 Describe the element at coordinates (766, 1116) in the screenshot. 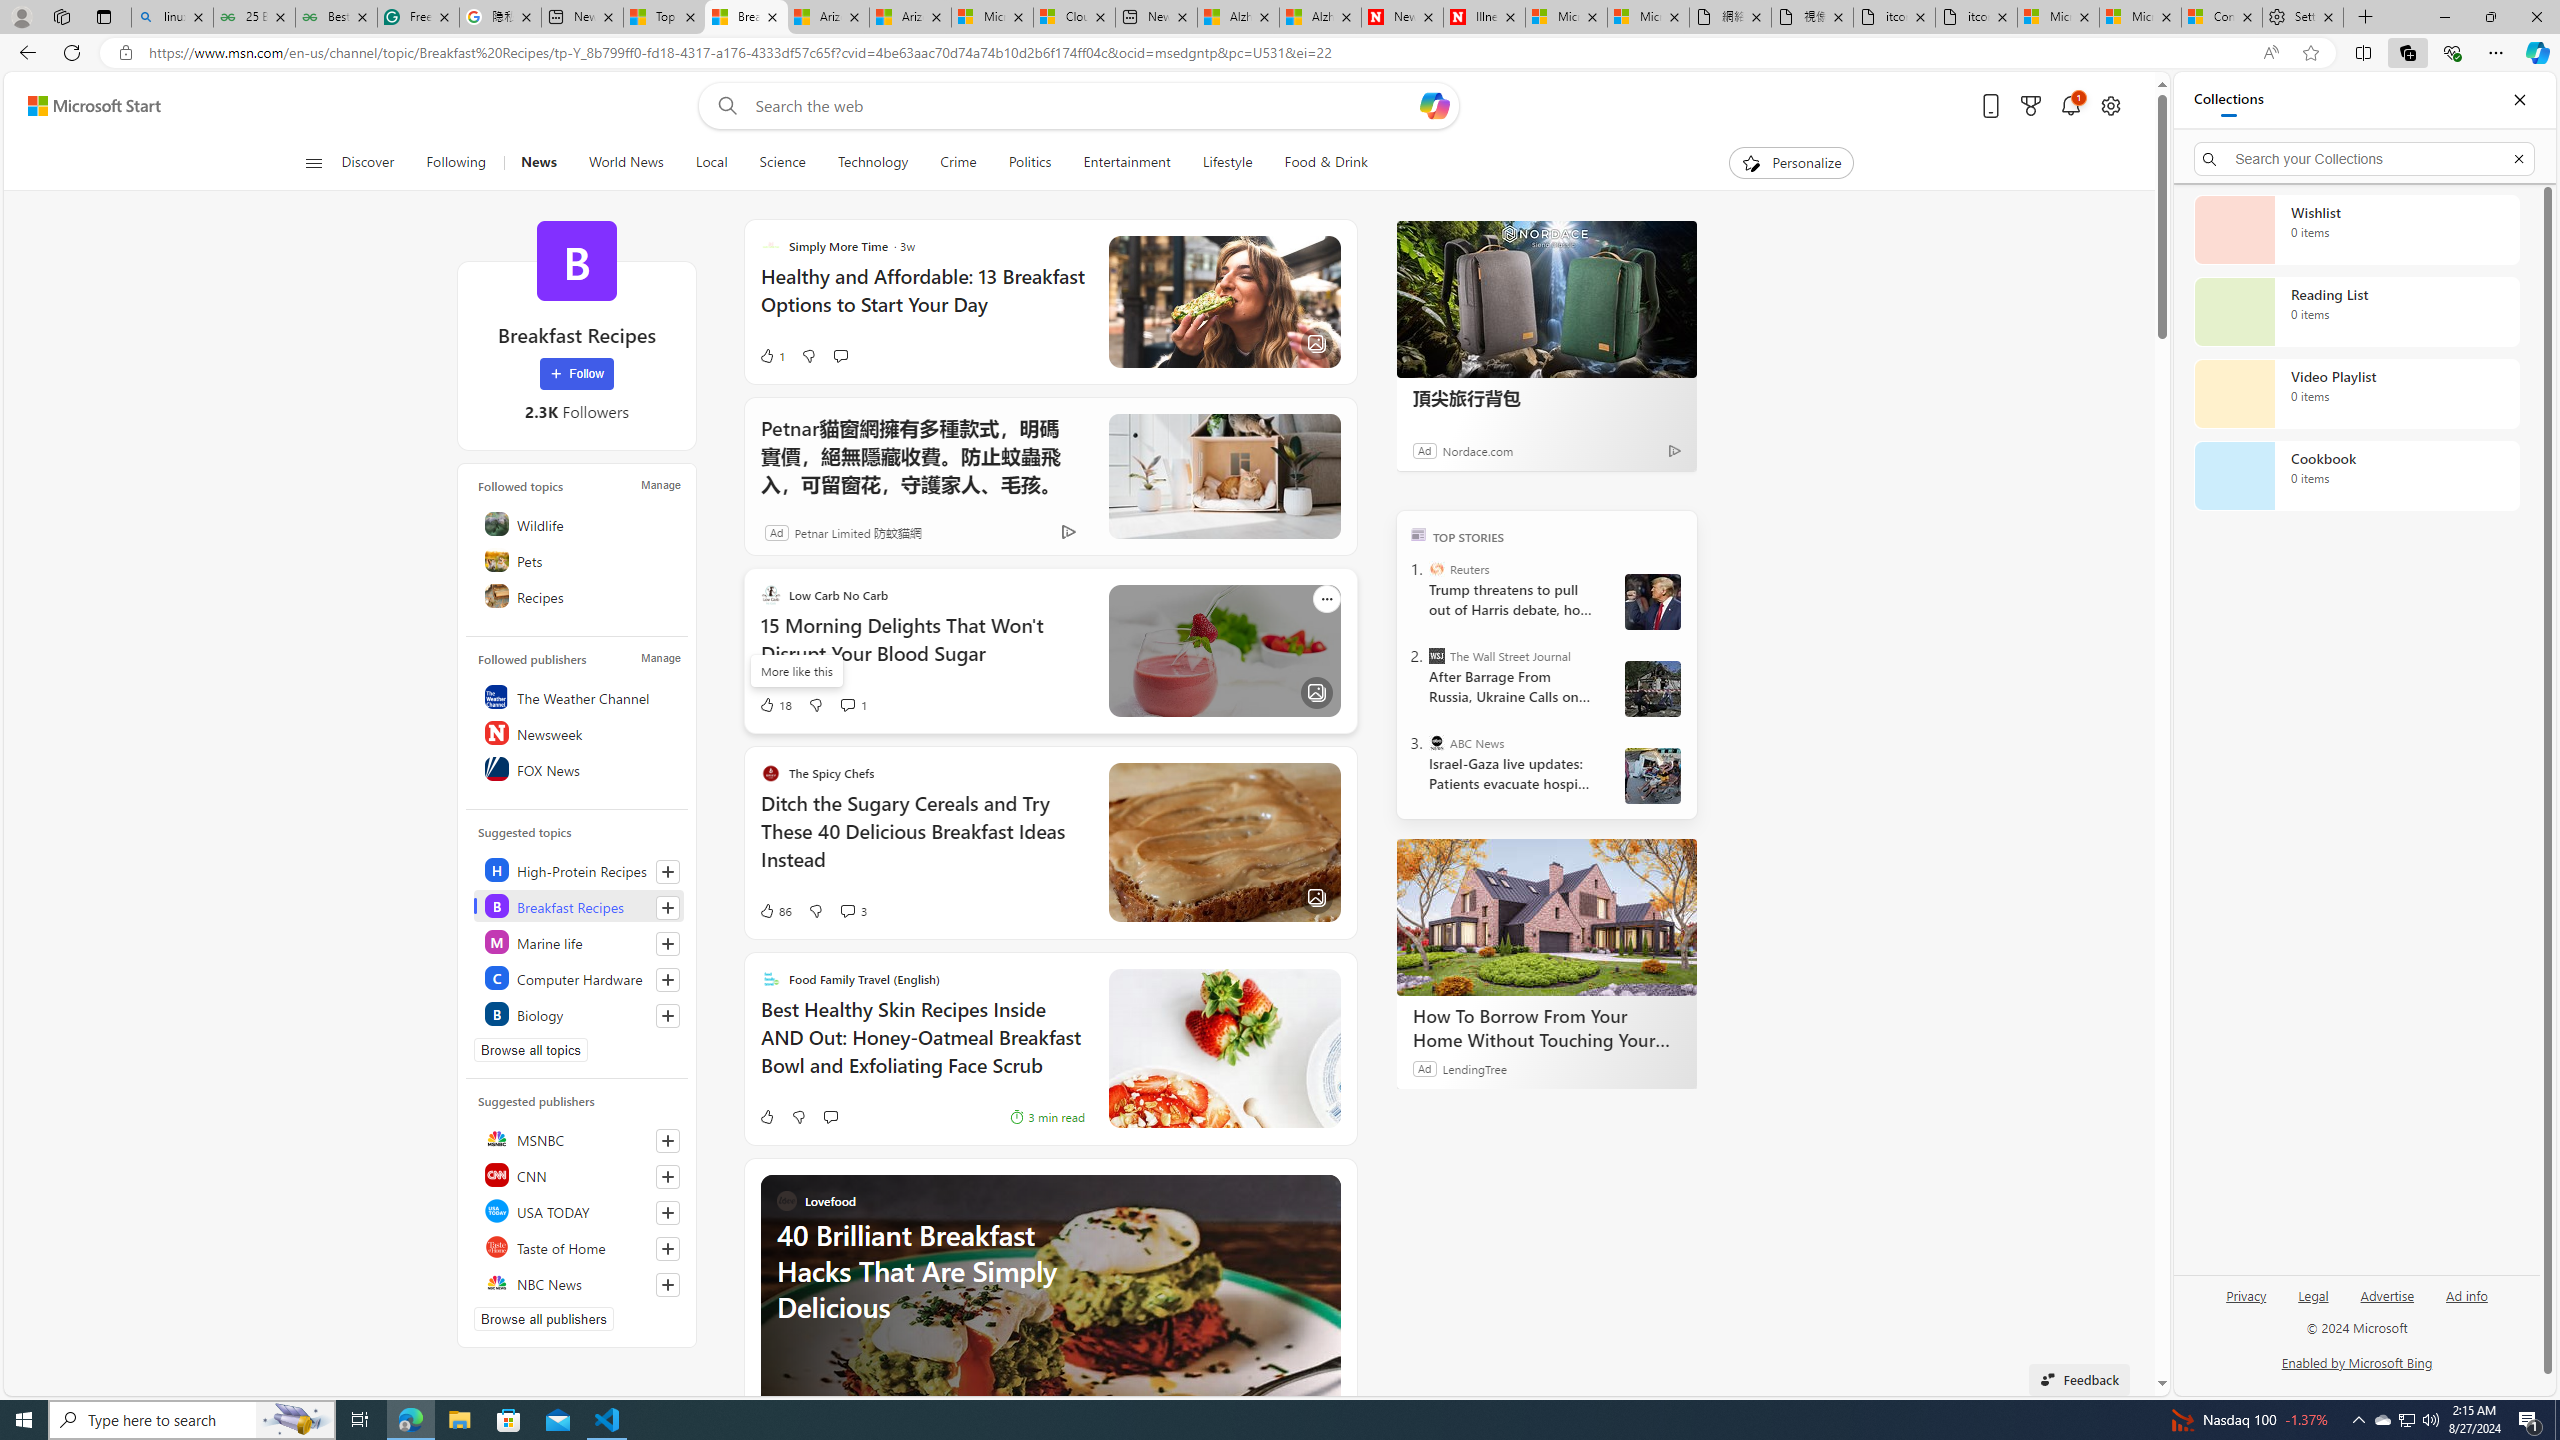

I see `Like` at that location.